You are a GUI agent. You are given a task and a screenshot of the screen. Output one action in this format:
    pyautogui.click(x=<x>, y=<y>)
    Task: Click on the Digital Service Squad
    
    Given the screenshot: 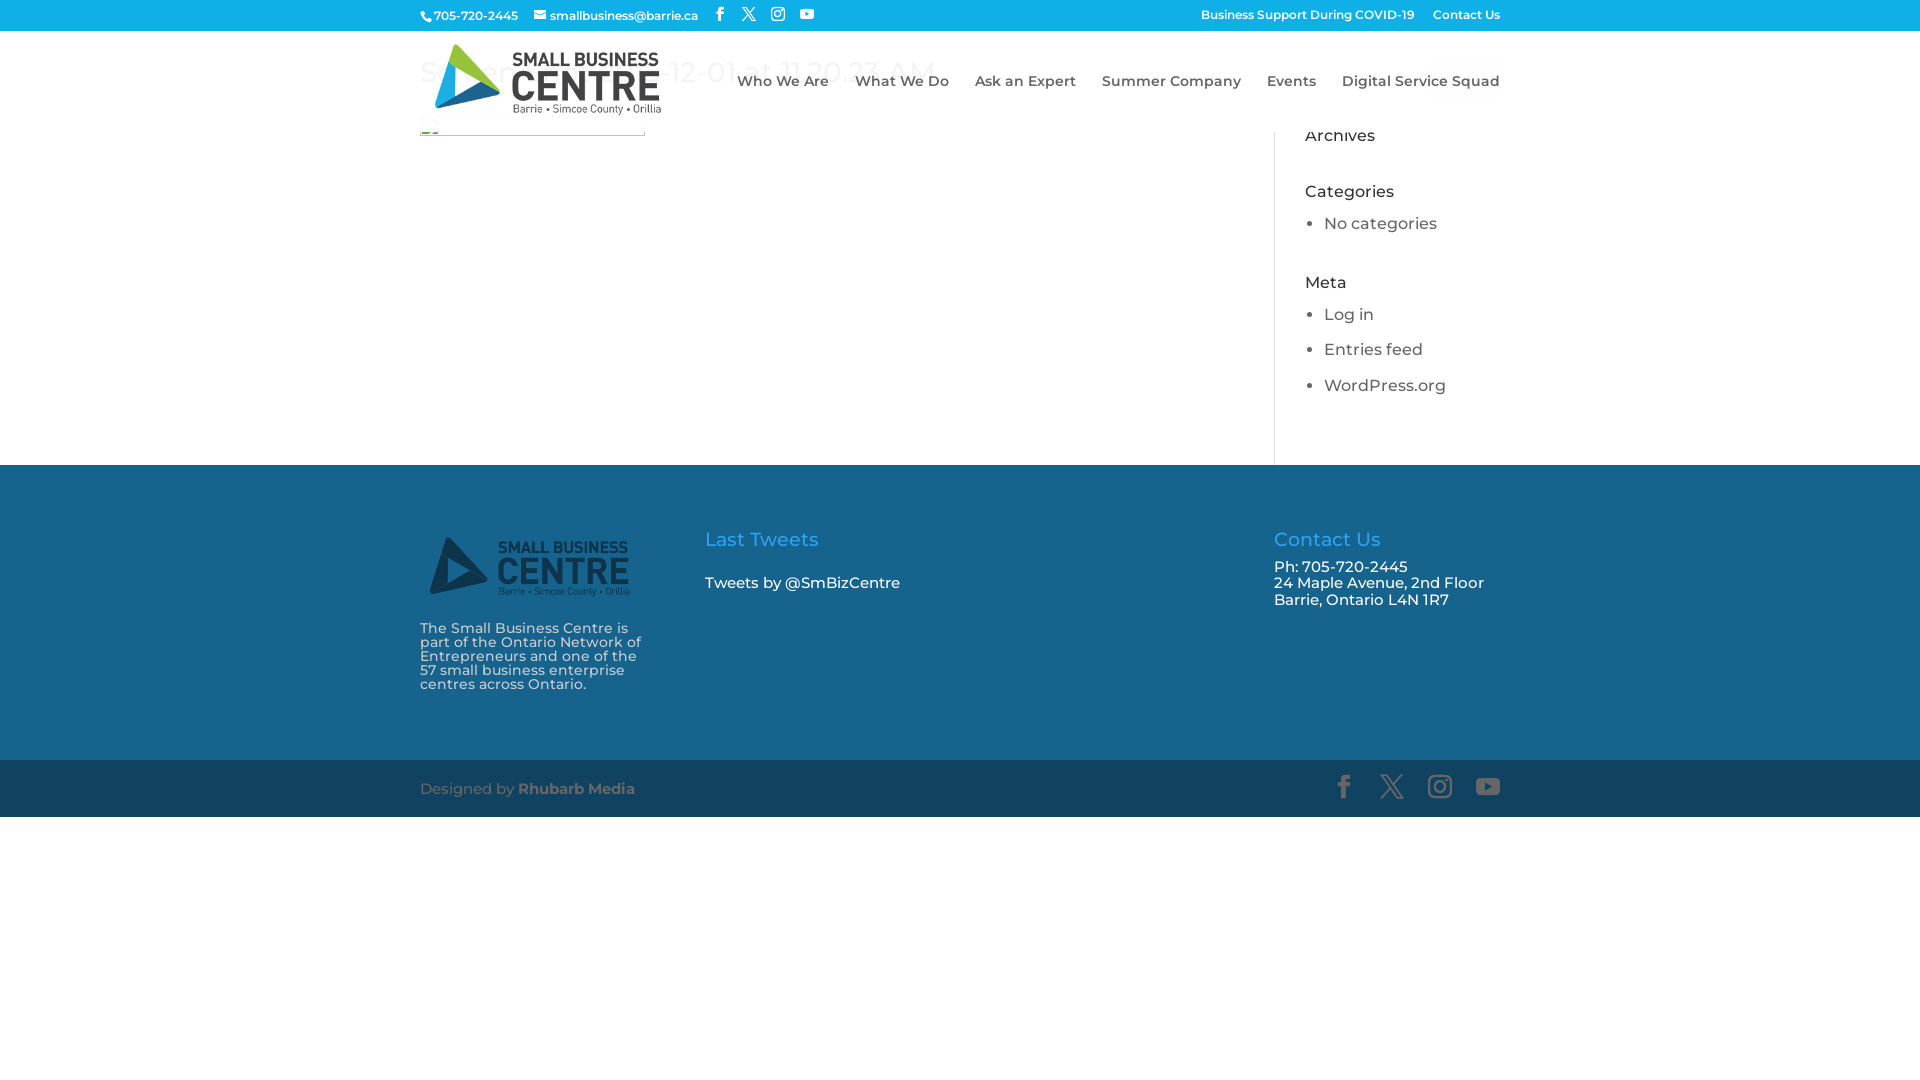 What is the action you would take?
    pyautogui.click(x=1421, y=103)
    